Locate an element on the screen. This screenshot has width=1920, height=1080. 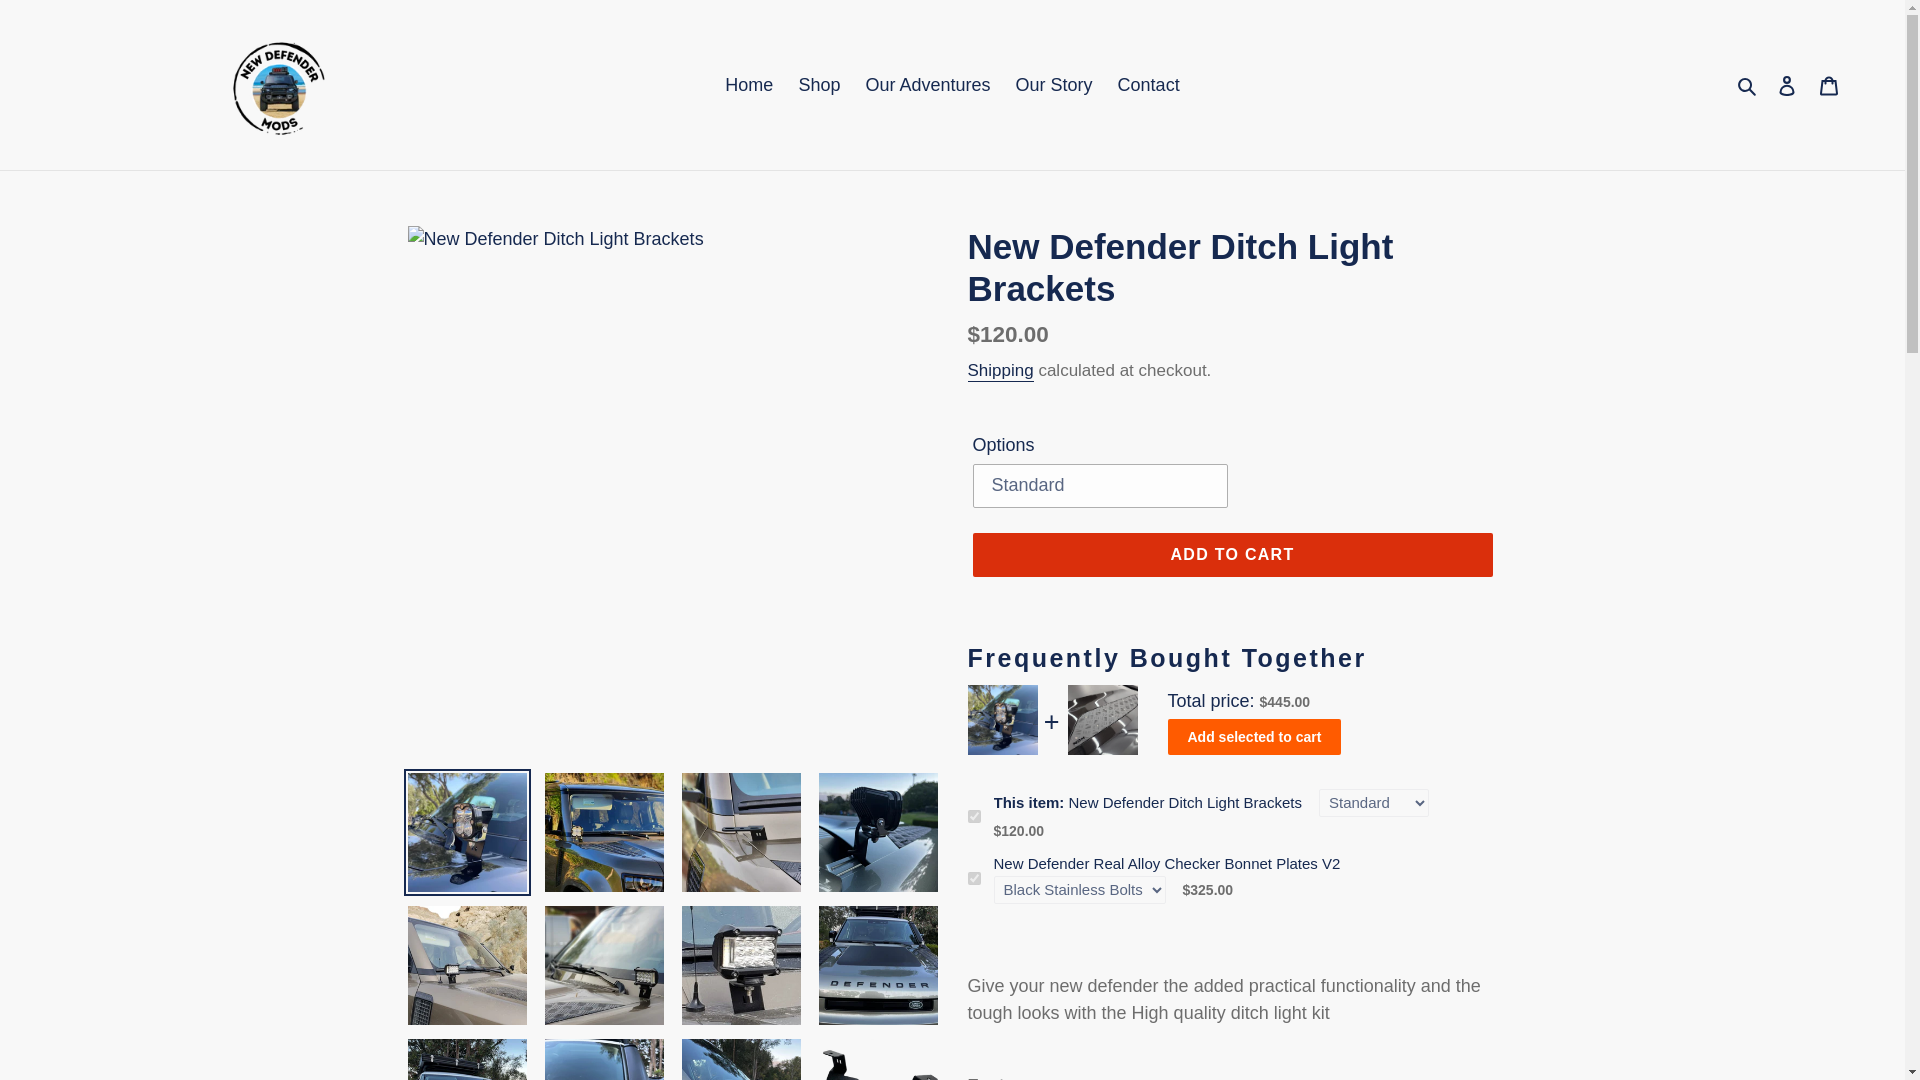
Search is located at coordinates (1748, 84).